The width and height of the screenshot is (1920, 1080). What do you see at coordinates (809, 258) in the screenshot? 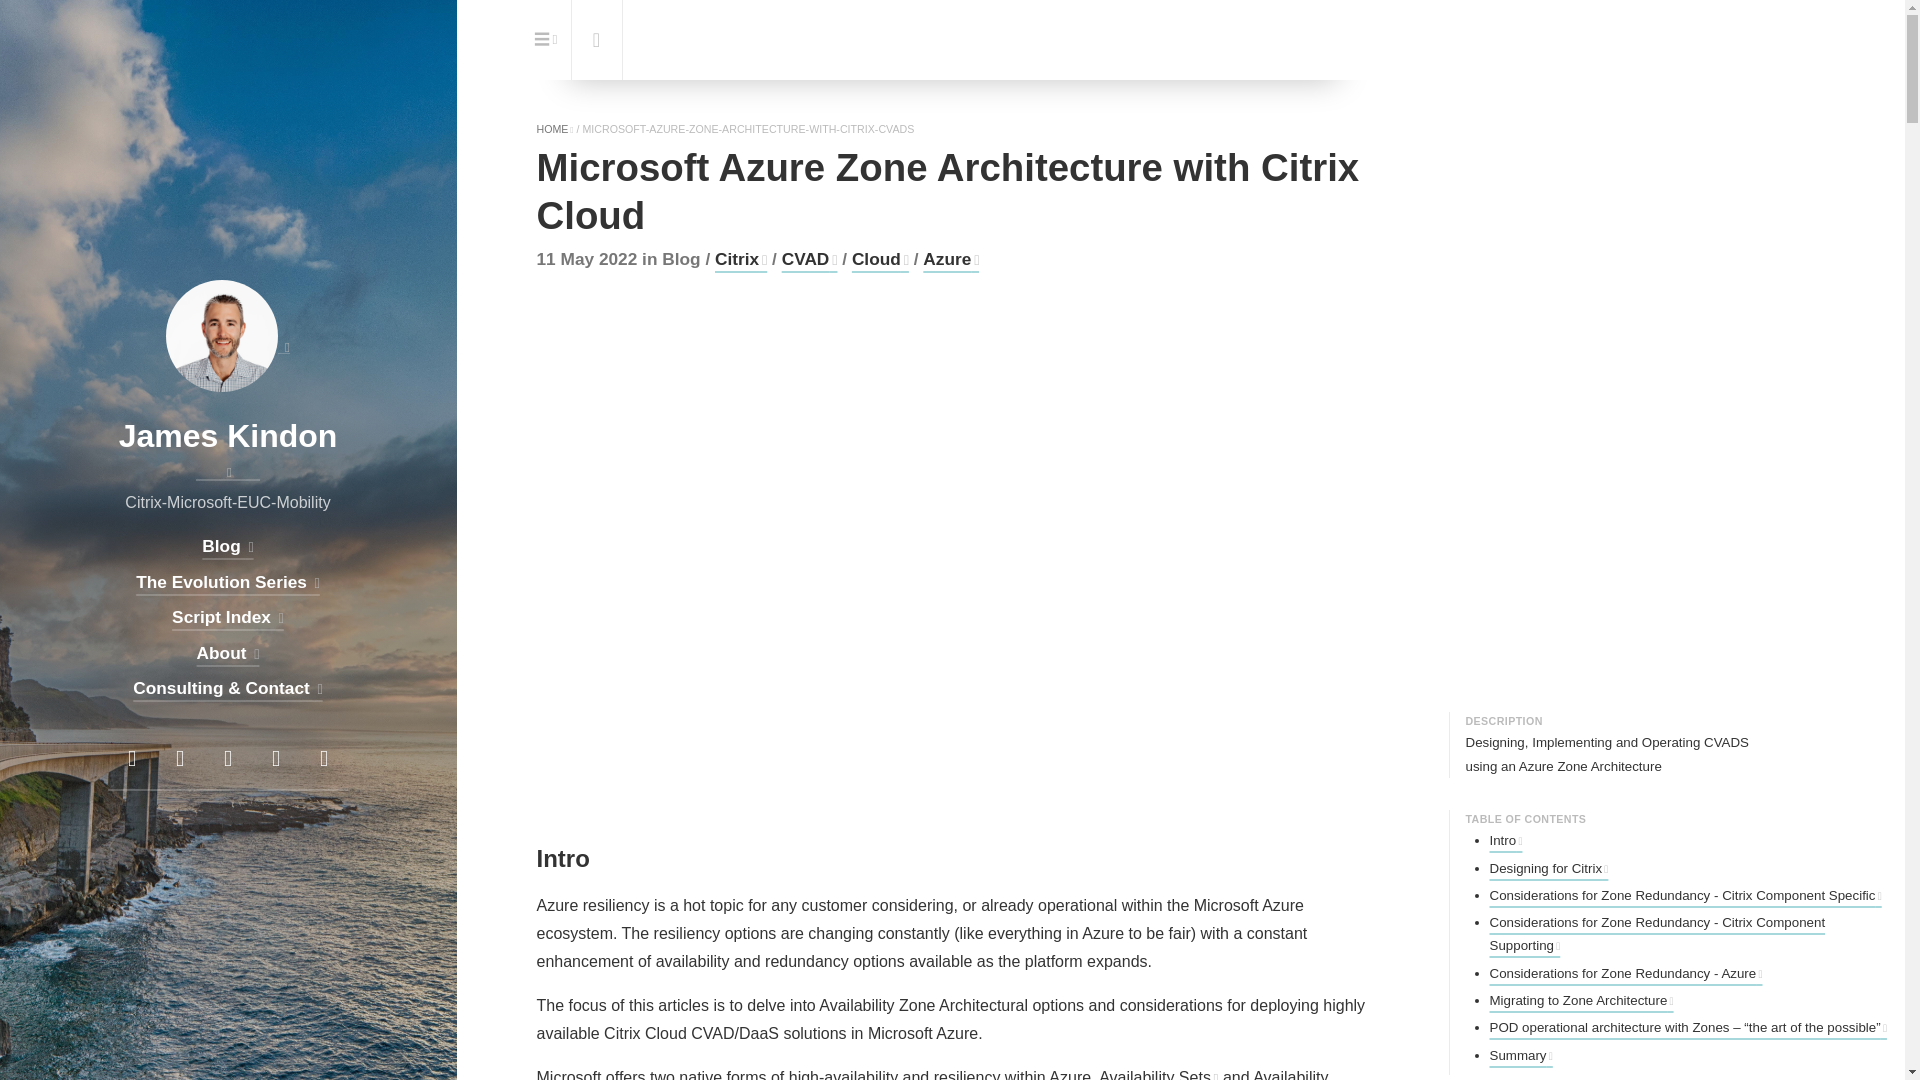
I see `CVAD` at bounding box center [809, 258].